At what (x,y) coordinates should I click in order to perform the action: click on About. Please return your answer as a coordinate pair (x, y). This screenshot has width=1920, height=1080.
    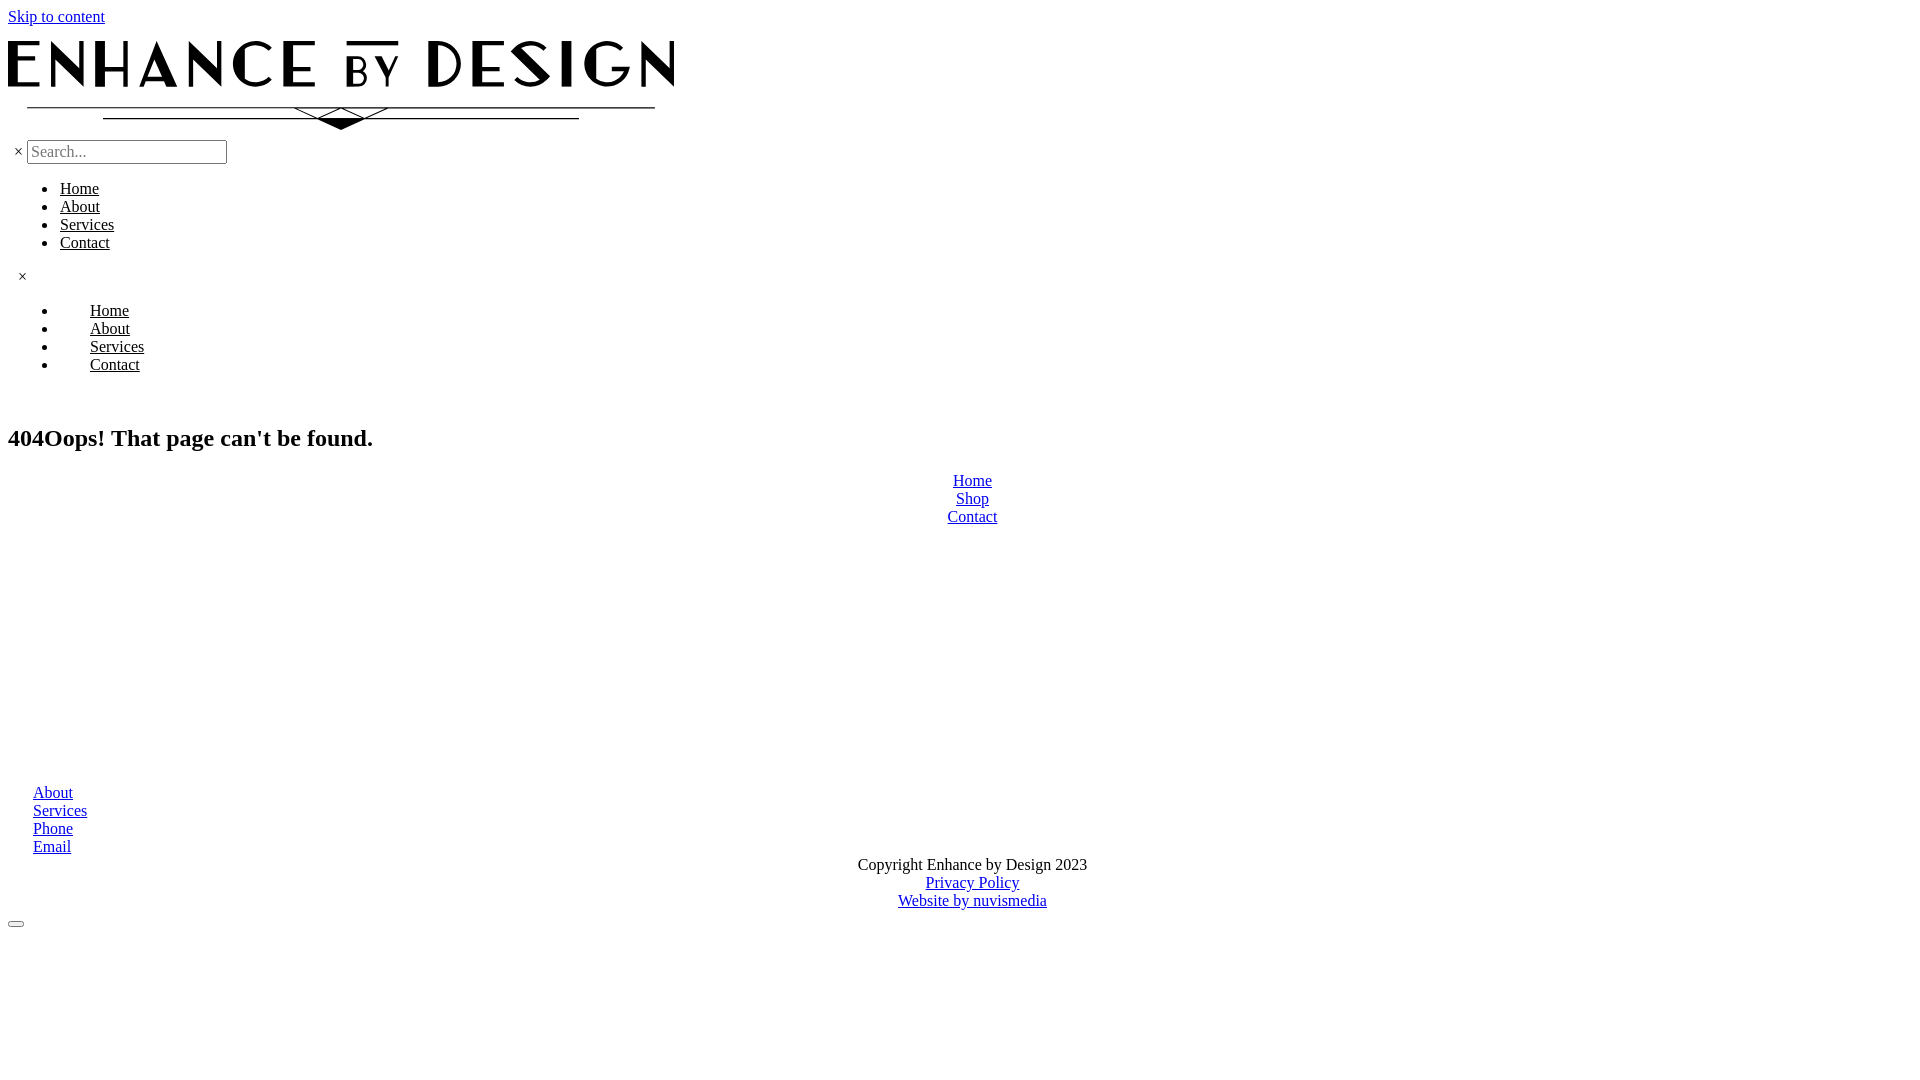
    Looking at the image, I should click on (960, 793).